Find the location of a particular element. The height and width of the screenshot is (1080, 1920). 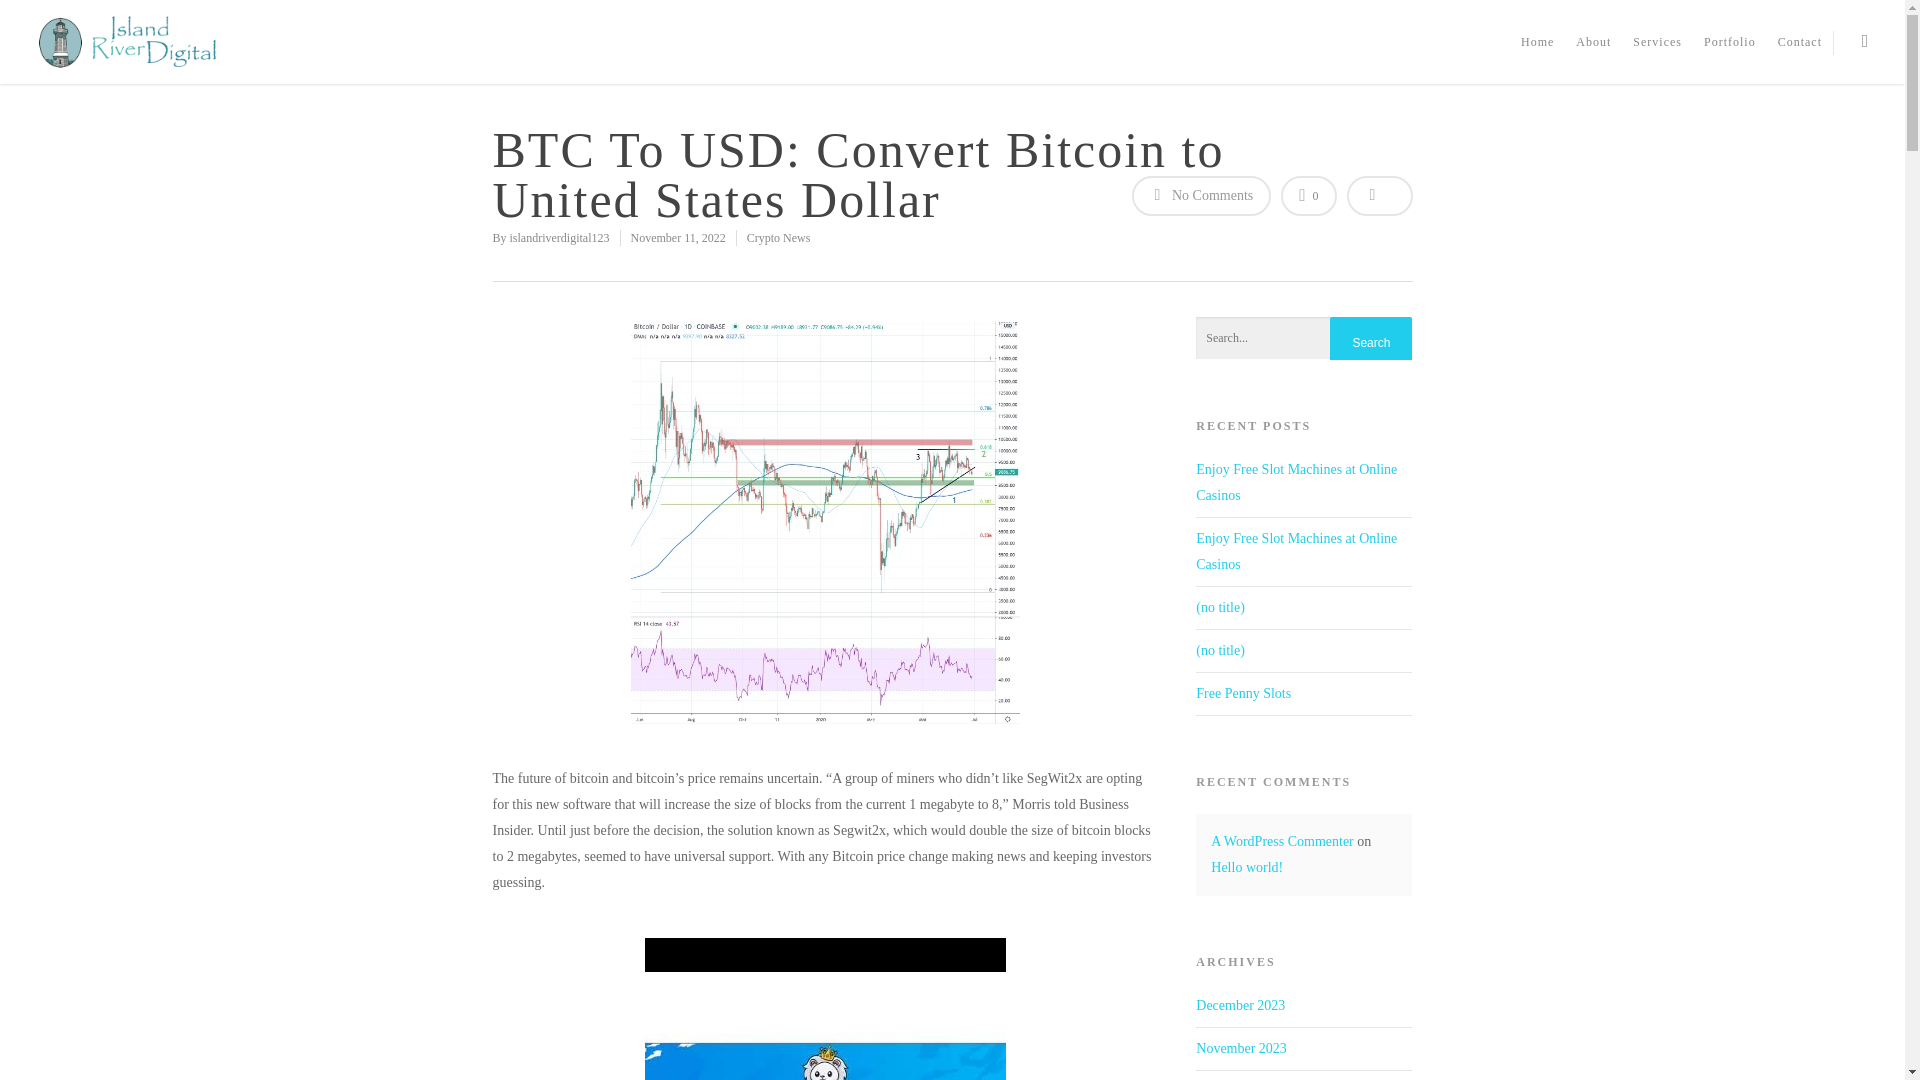

Hello world! is located at coordinates (1246, 866).